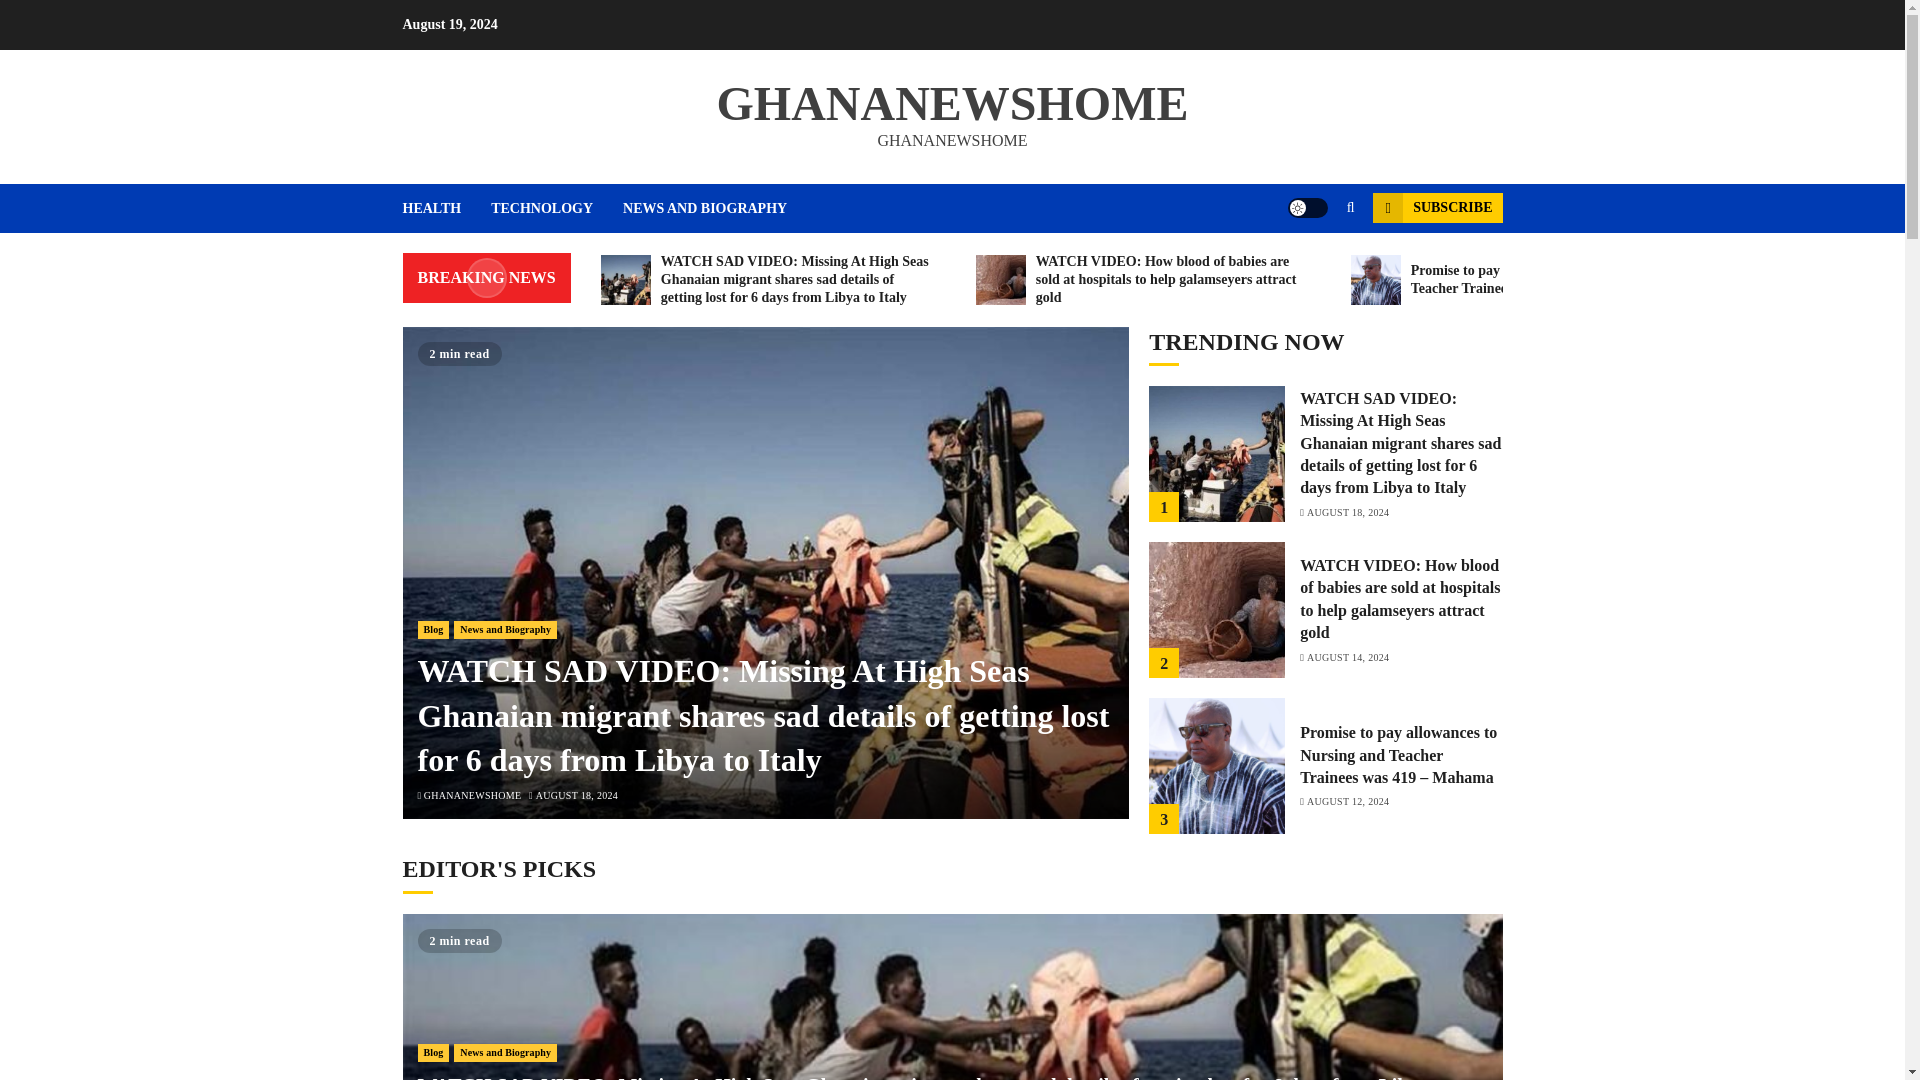 Image resolution: width=1920 pixels, height=1080 pixels. I want to click on Search, so click(1312, 268).